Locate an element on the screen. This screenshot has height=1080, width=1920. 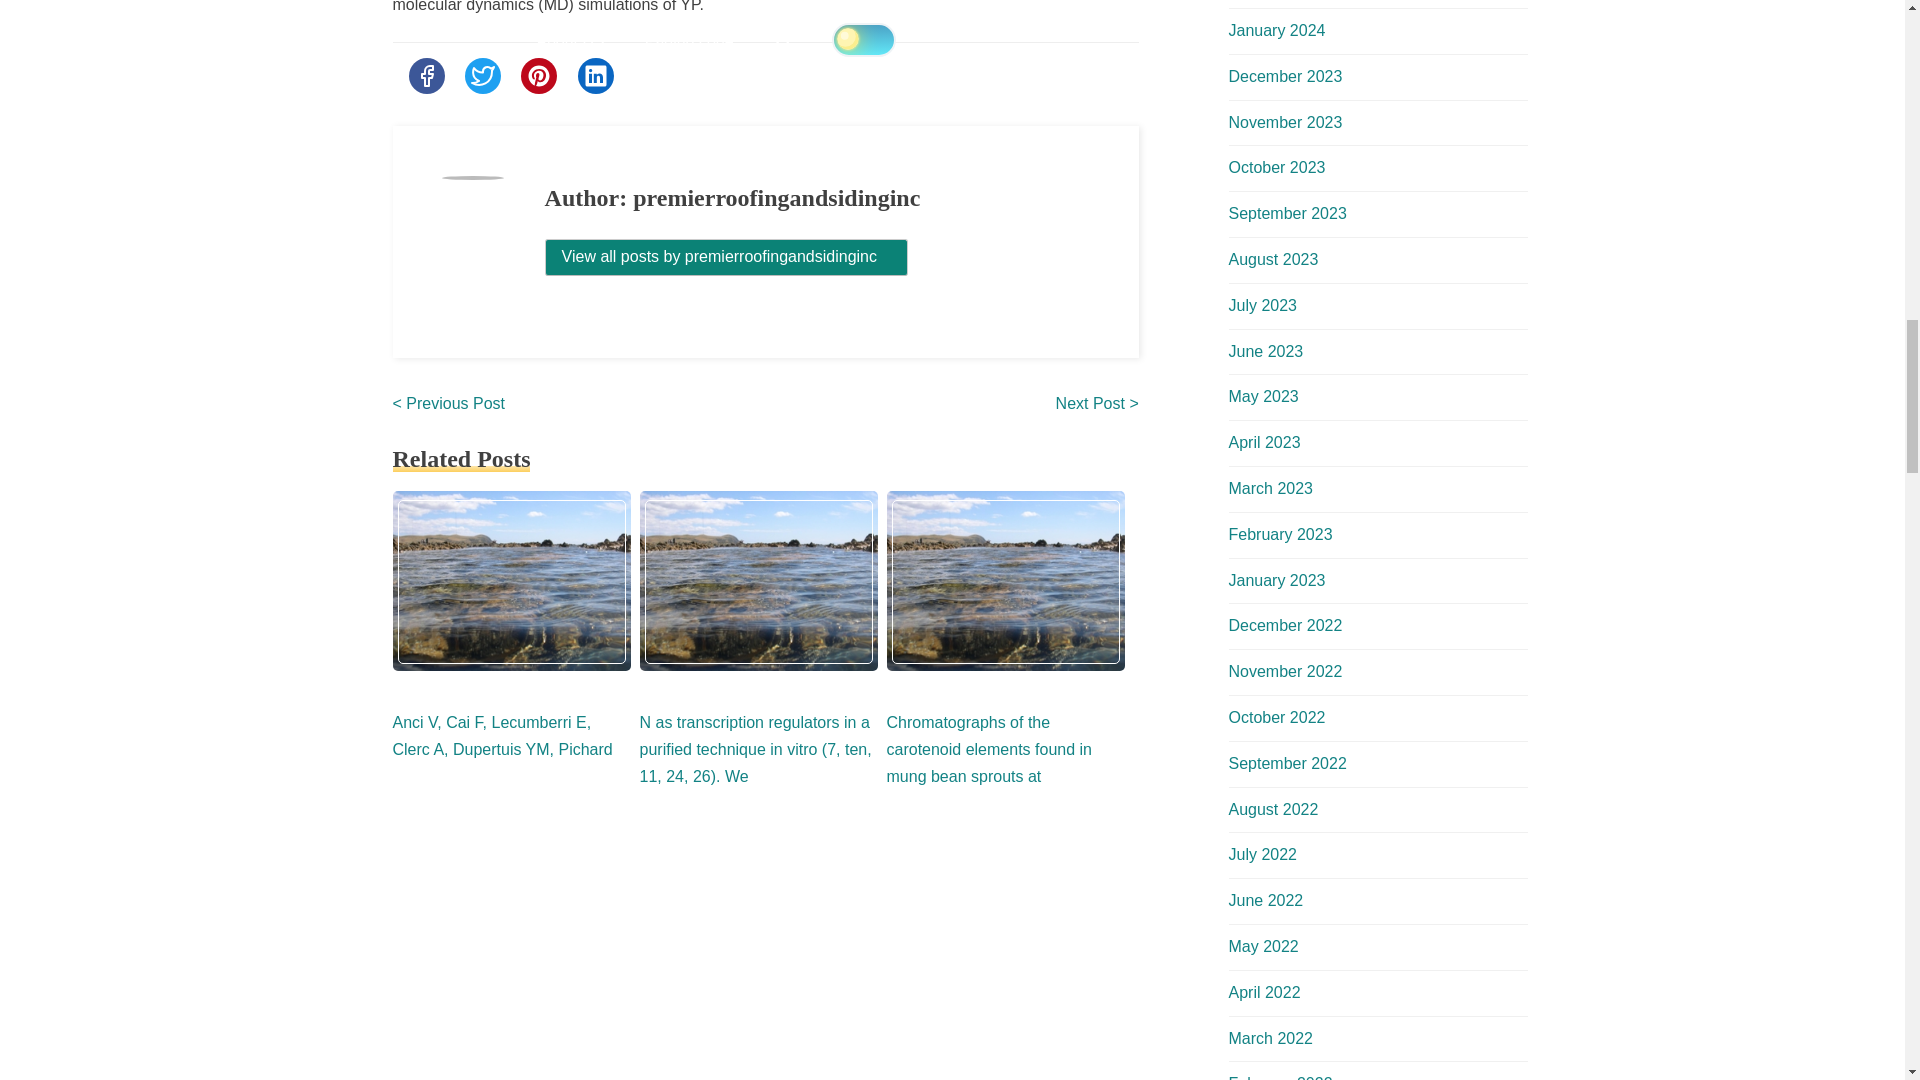
Share this post on Pinterest is located at coordinates (538, 76).